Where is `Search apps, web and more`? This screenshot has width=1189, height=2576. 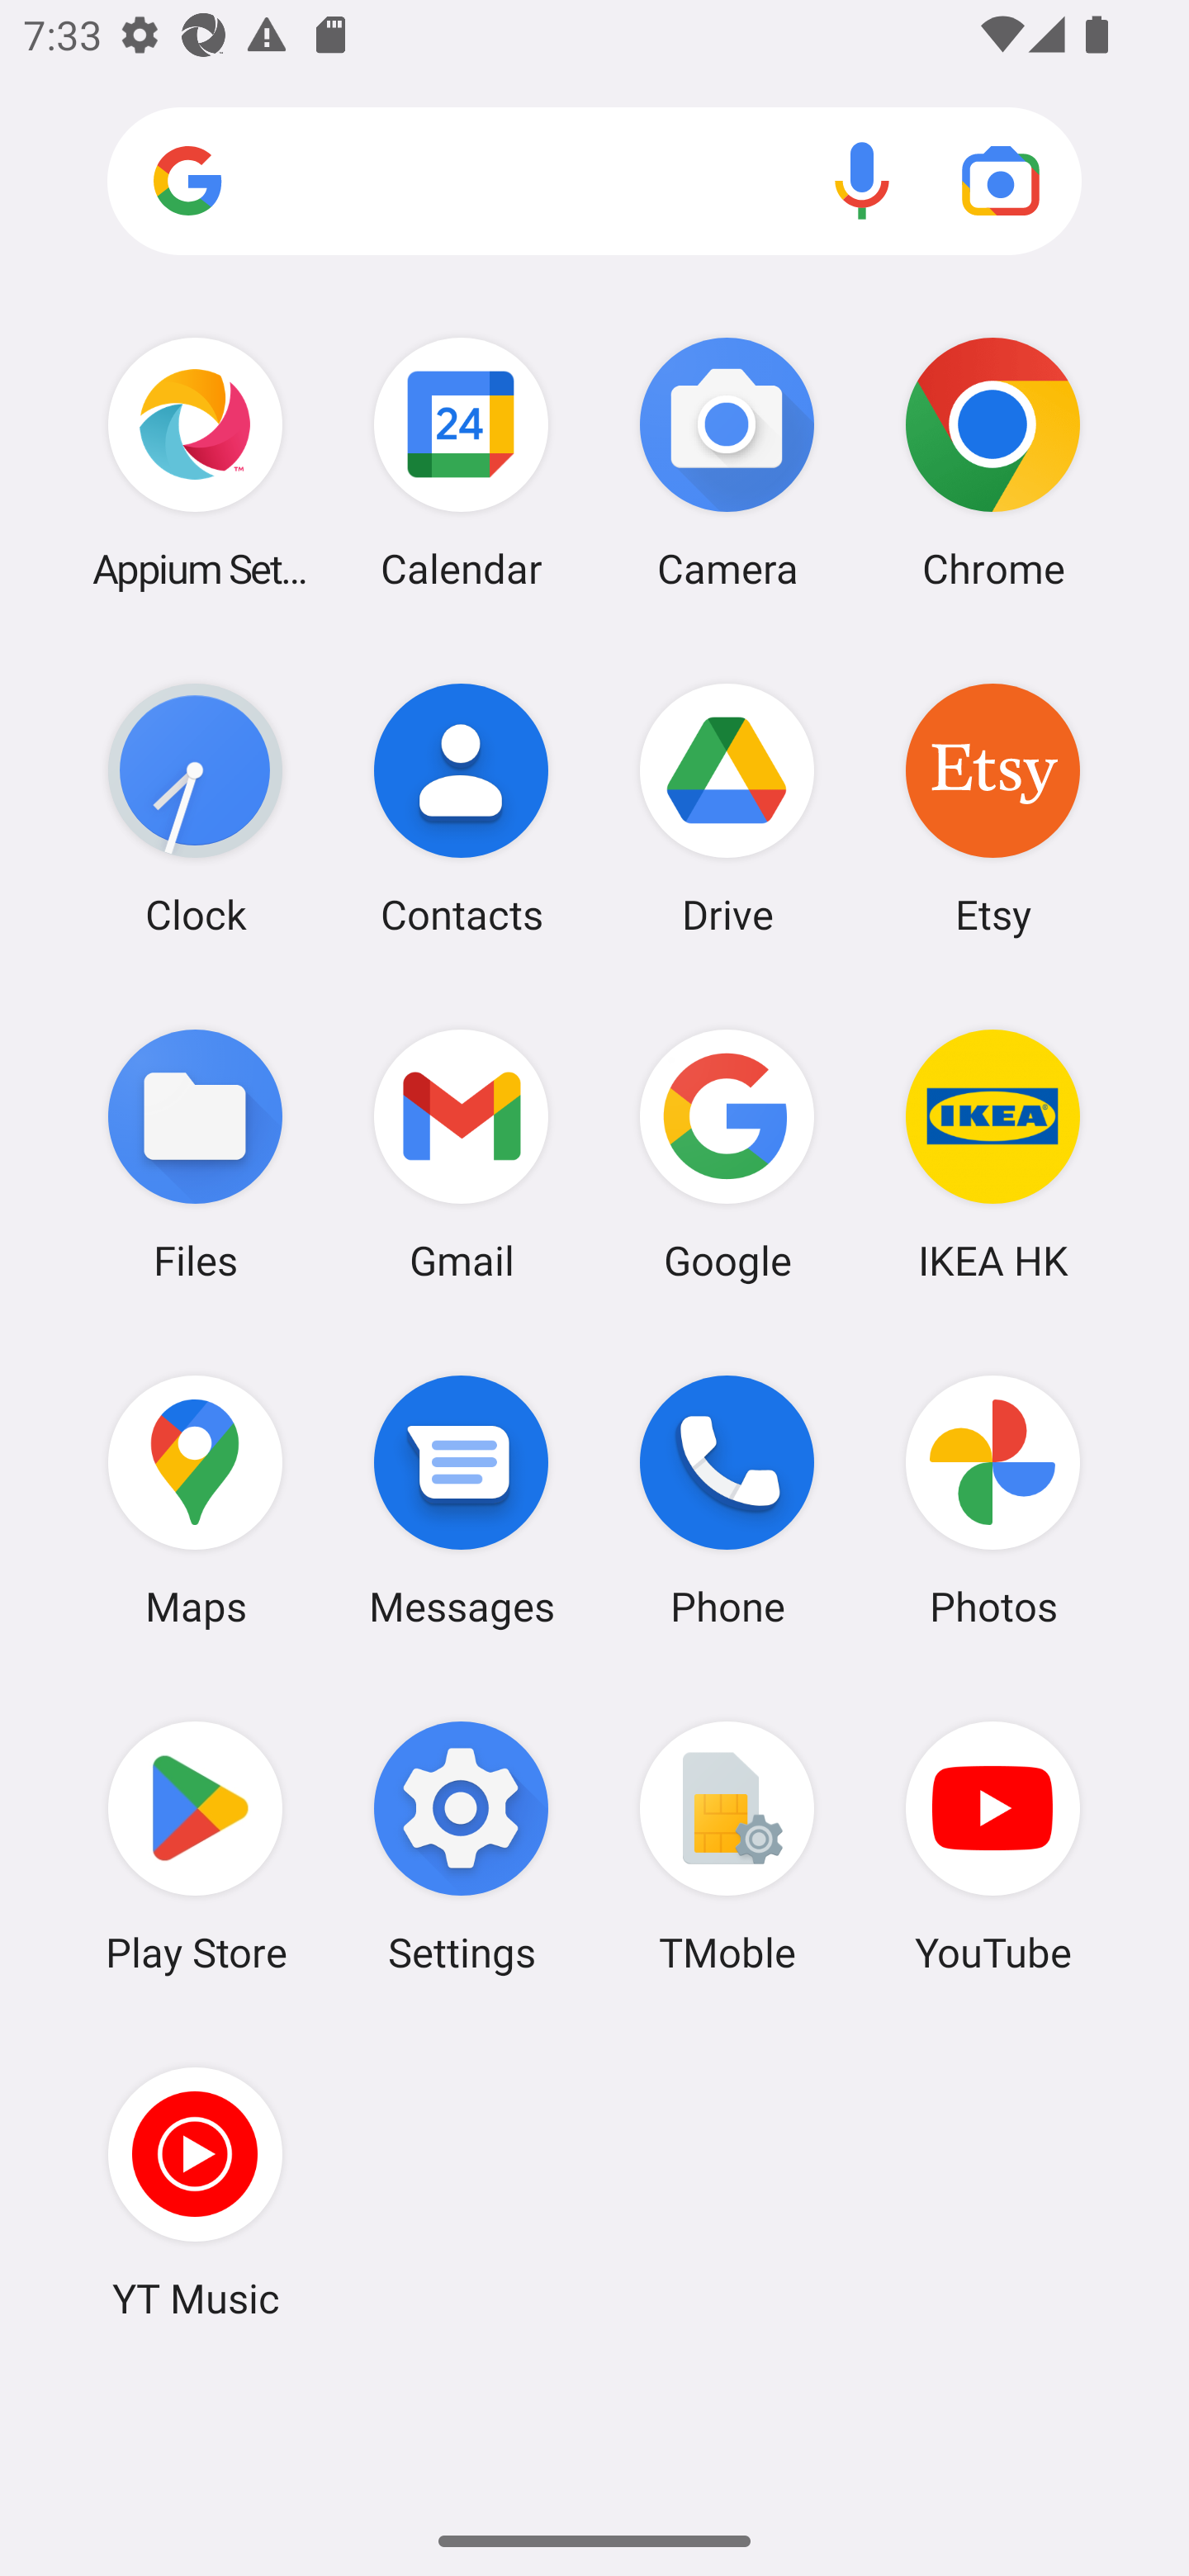 Search apps, web and more is located at coordinates (594, 182).